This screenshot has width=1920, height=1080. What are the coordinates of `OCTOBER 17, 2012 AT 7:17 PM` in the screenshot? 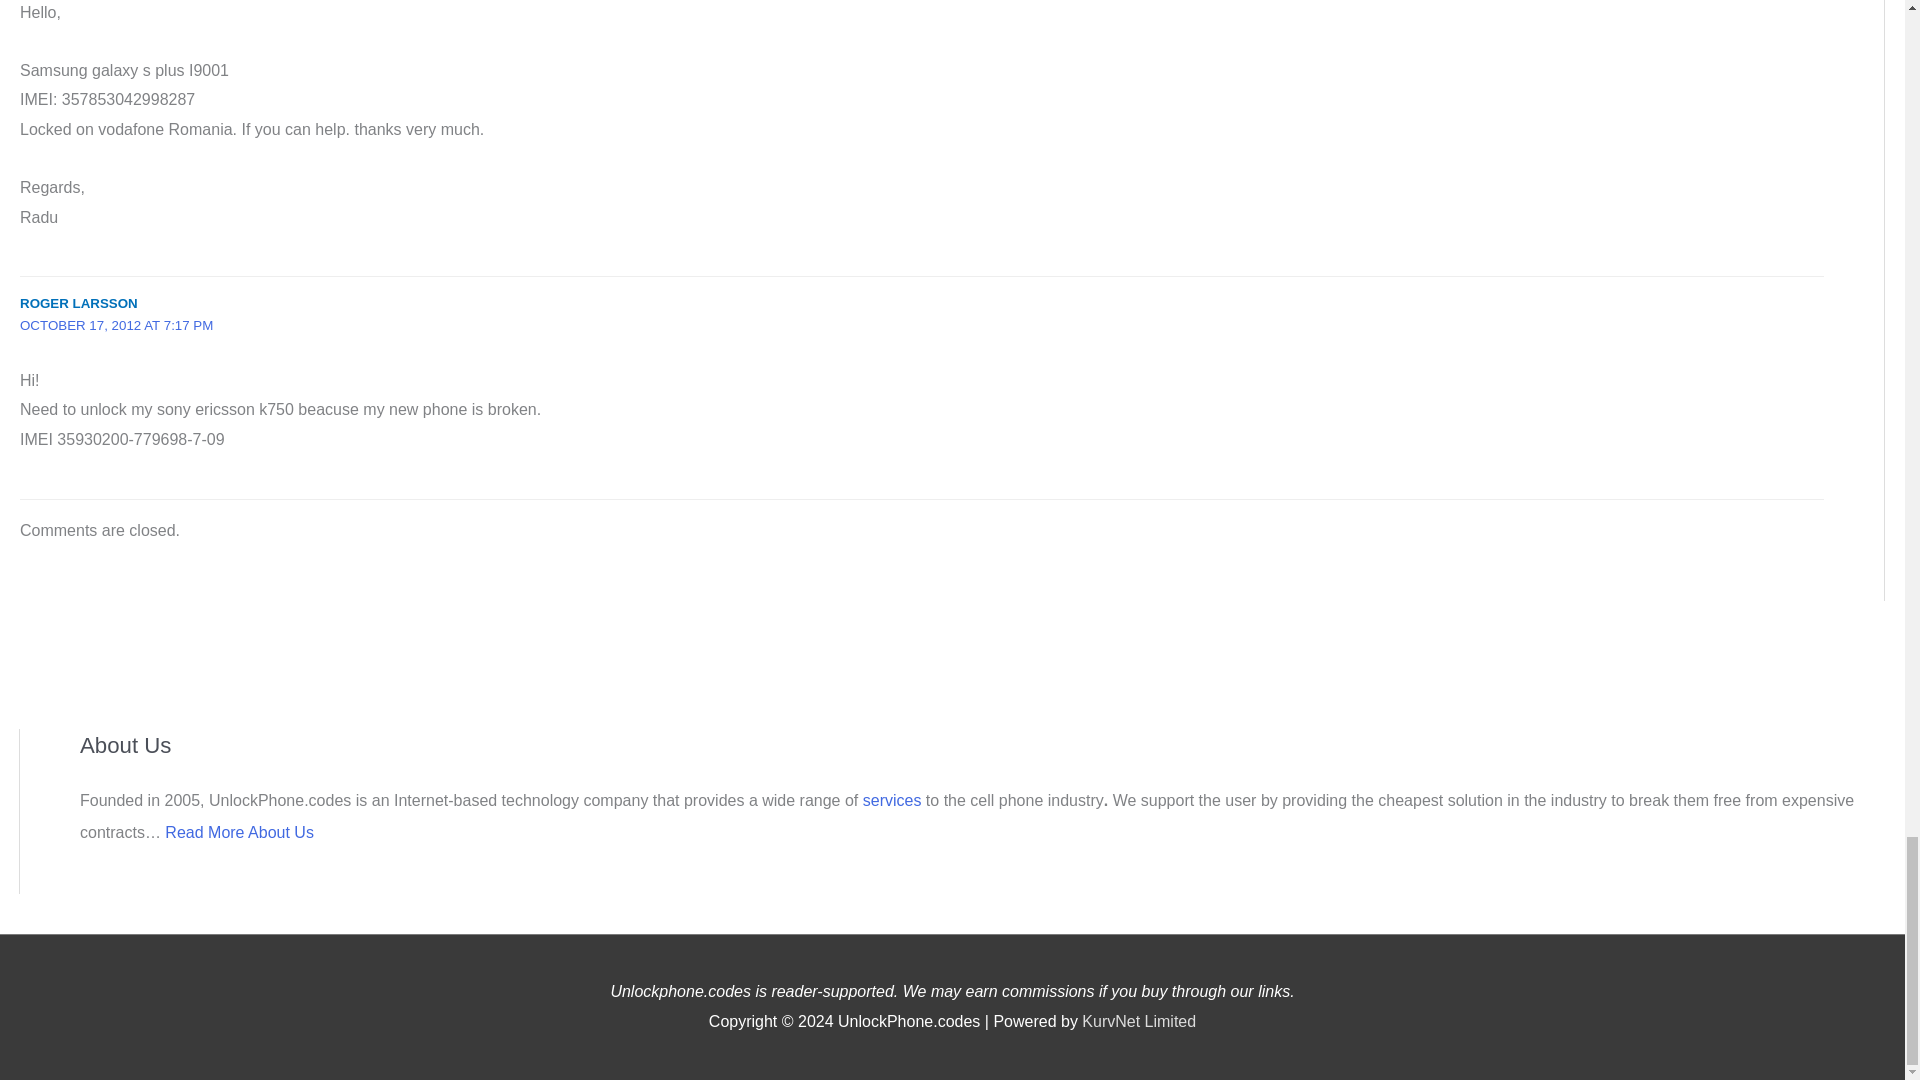 It's located at (116, 324).